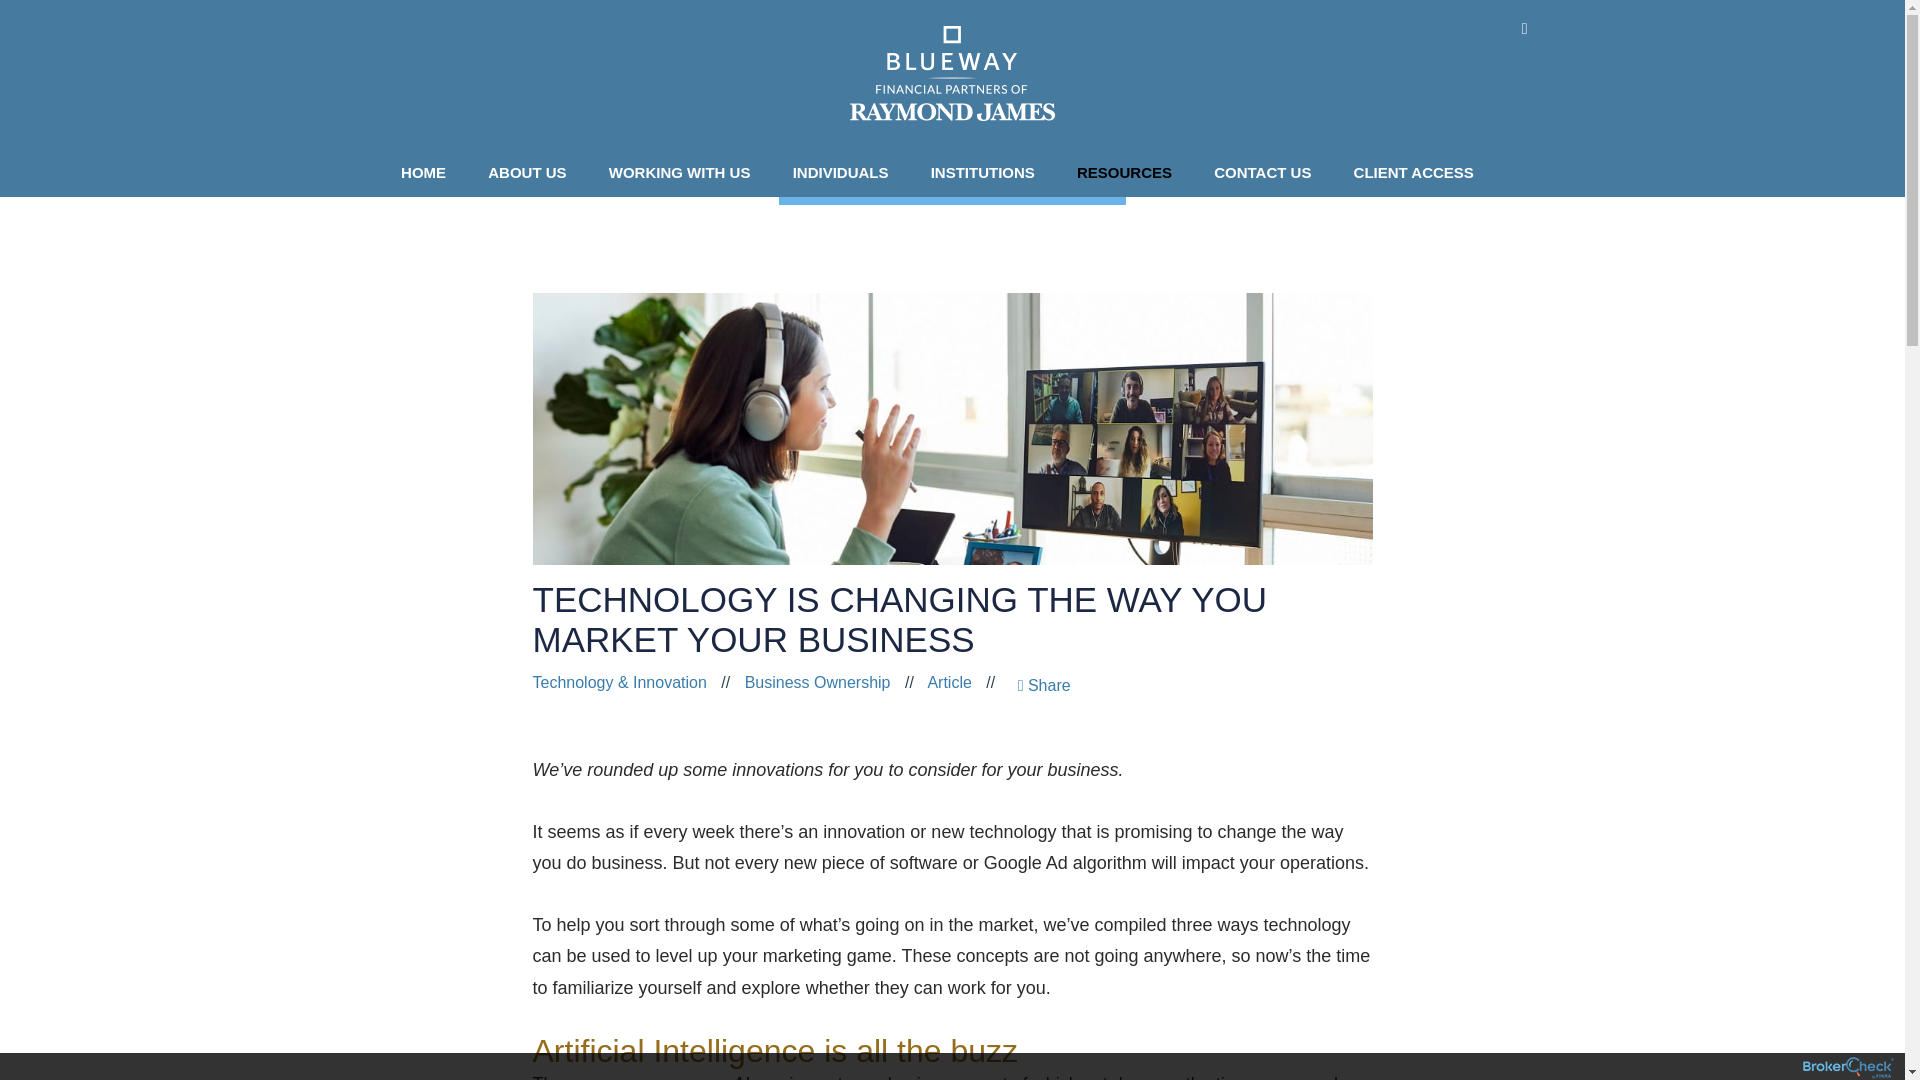 Image resolution: width=1920 pixels, height=1080 pixels. What do you see at coordinates (428, 171) in the screenshot?
I see `HOME` at bounding box center [428, 171].